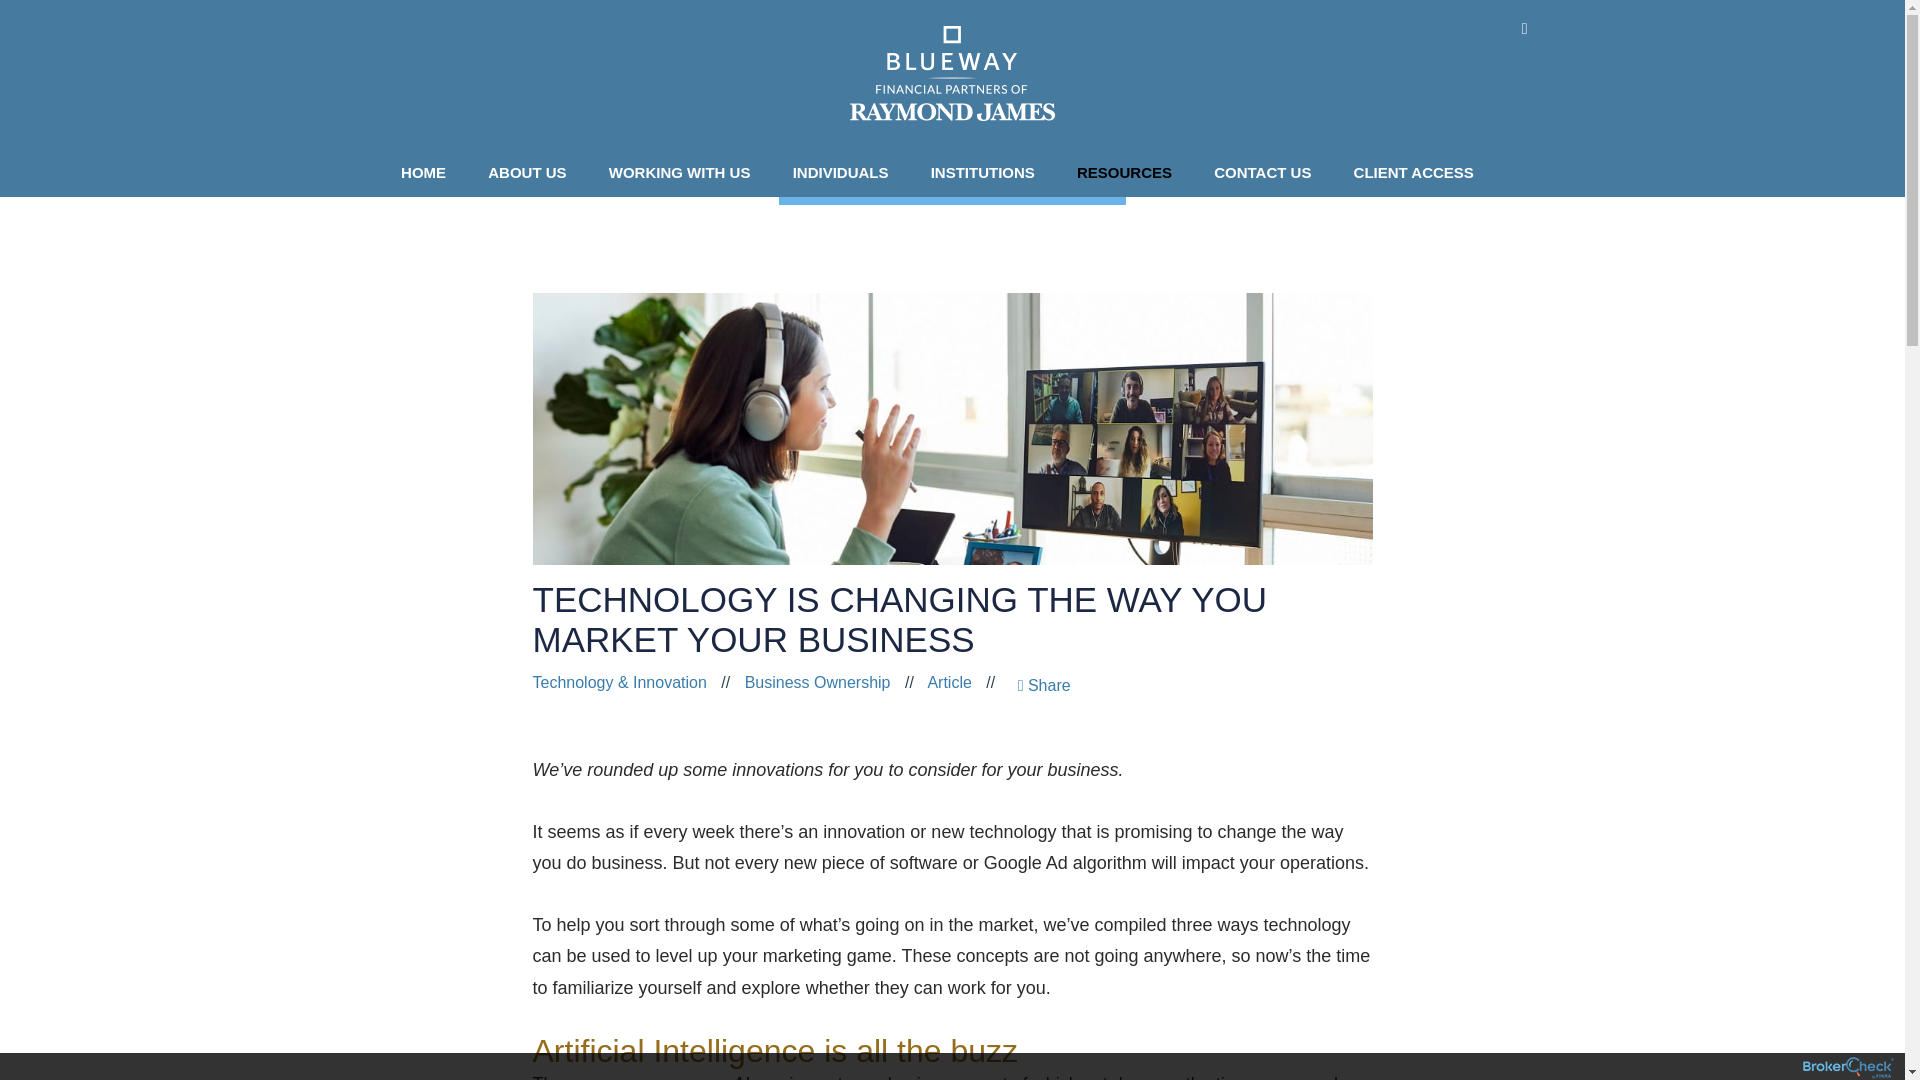 Image resolution: width=1920 pixels, height=1080 pixels. What do you see at coordinates (428, 171) in the screenshot?
I see `HOME` at bounding box center [428, 171].